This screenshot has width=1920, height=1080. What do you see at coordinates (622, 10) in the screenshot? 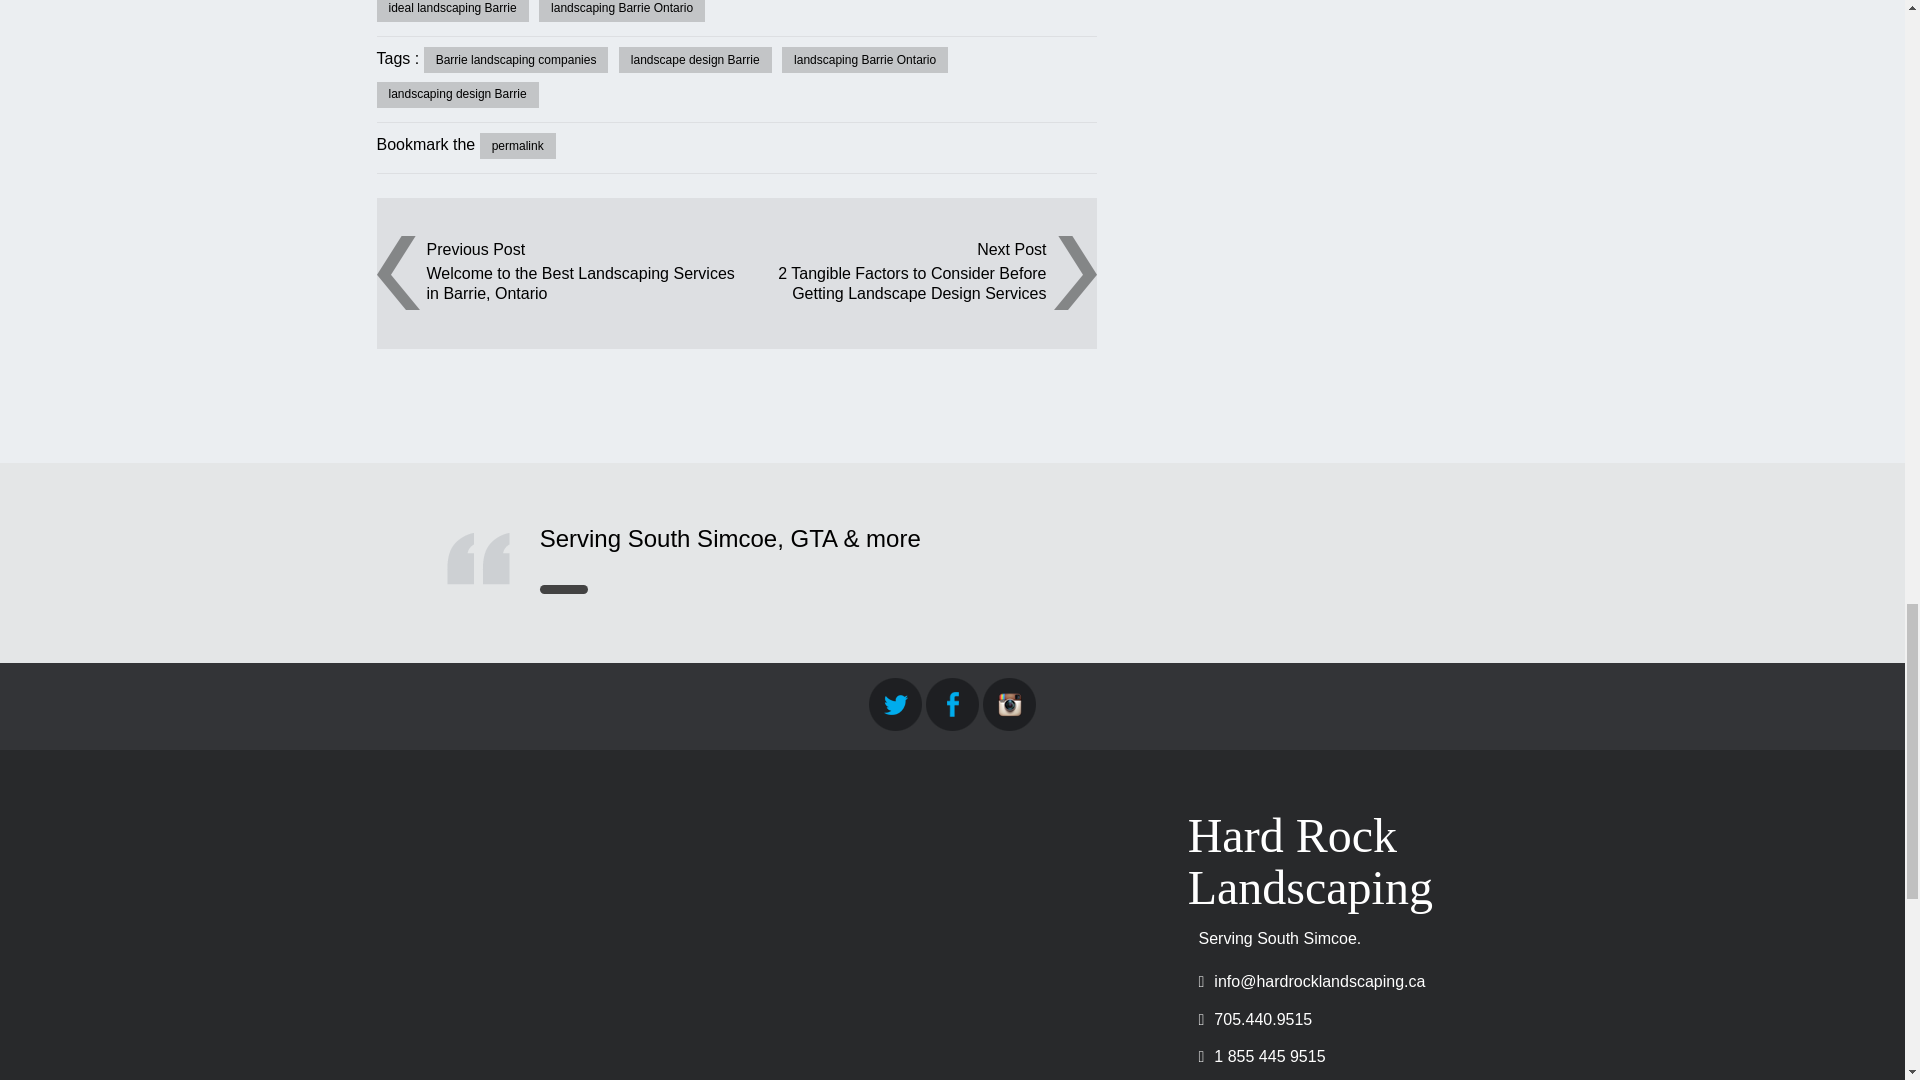
I see `landscaping Barrie Ontario` at bounding box center [622, 10].